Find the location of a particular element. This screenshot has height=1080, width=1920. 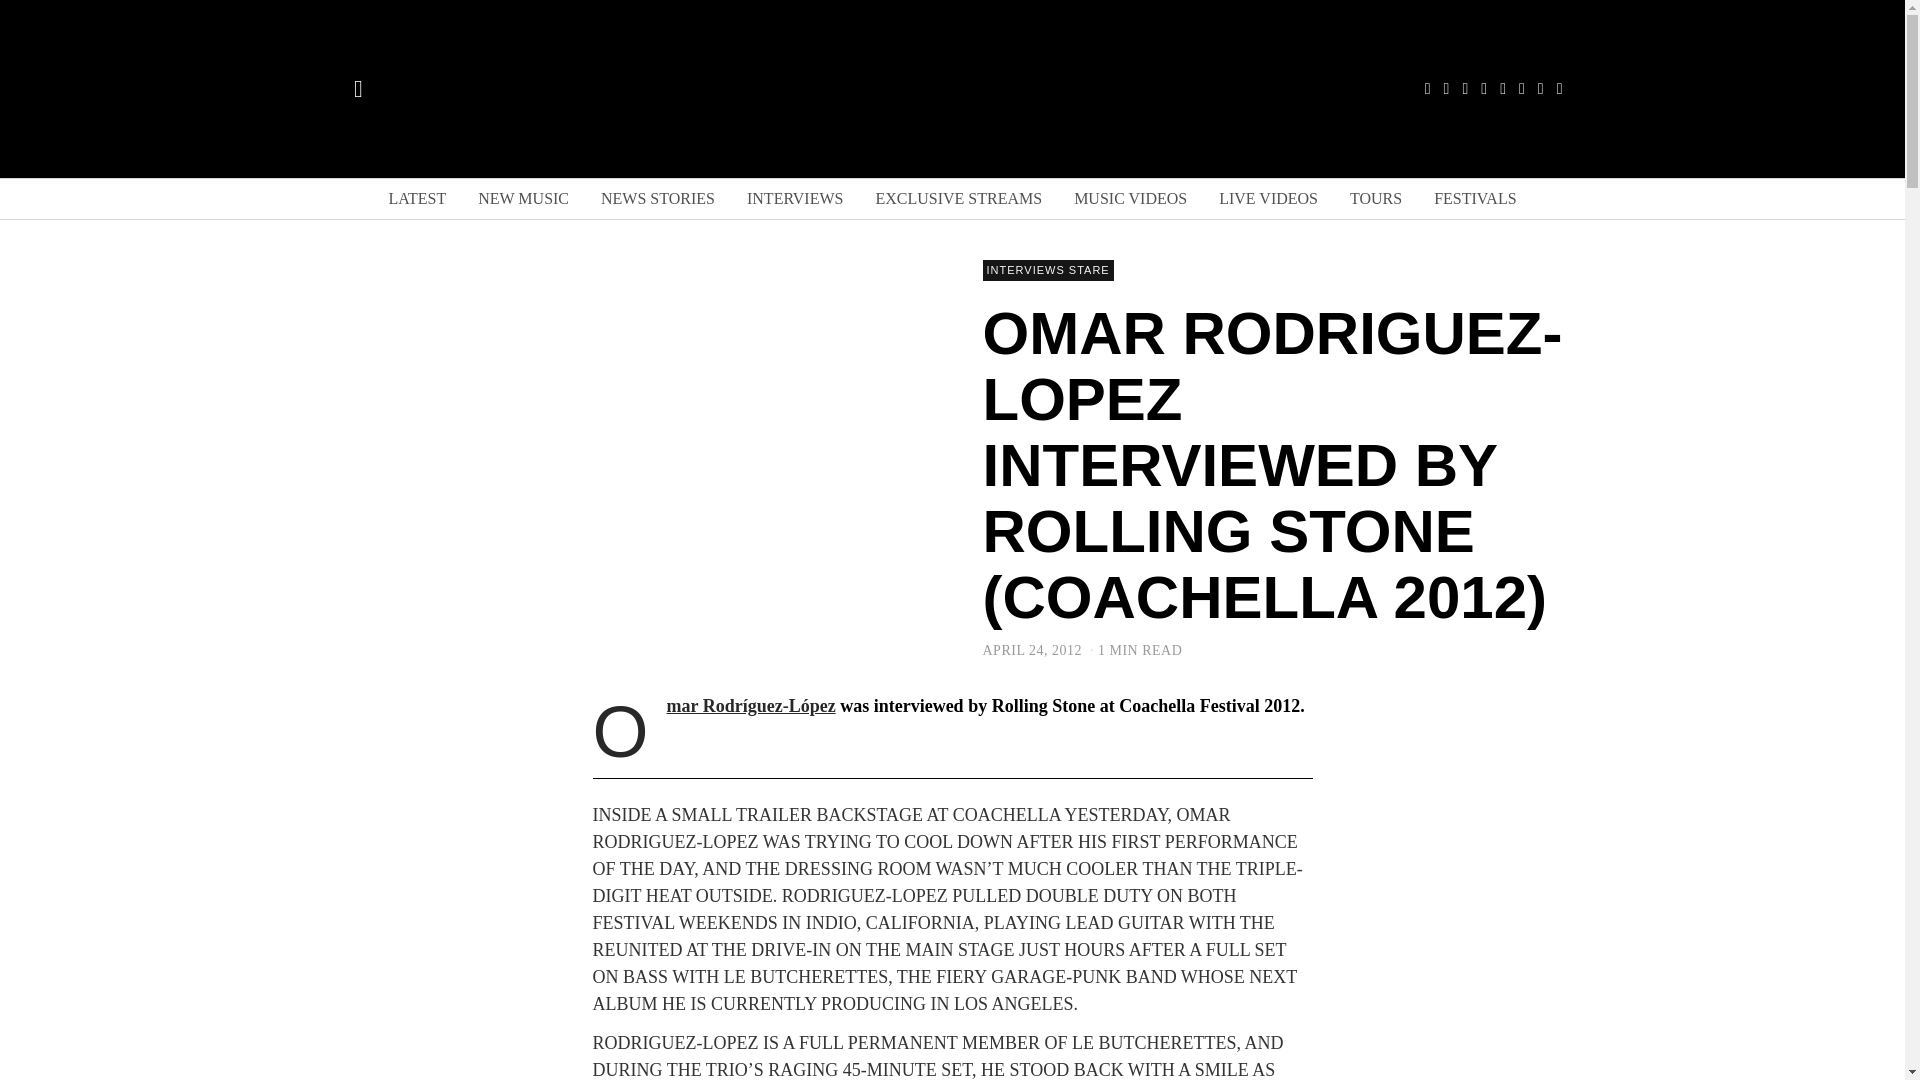

LIVE VIDEOS is located at coordinates (1268, 199).